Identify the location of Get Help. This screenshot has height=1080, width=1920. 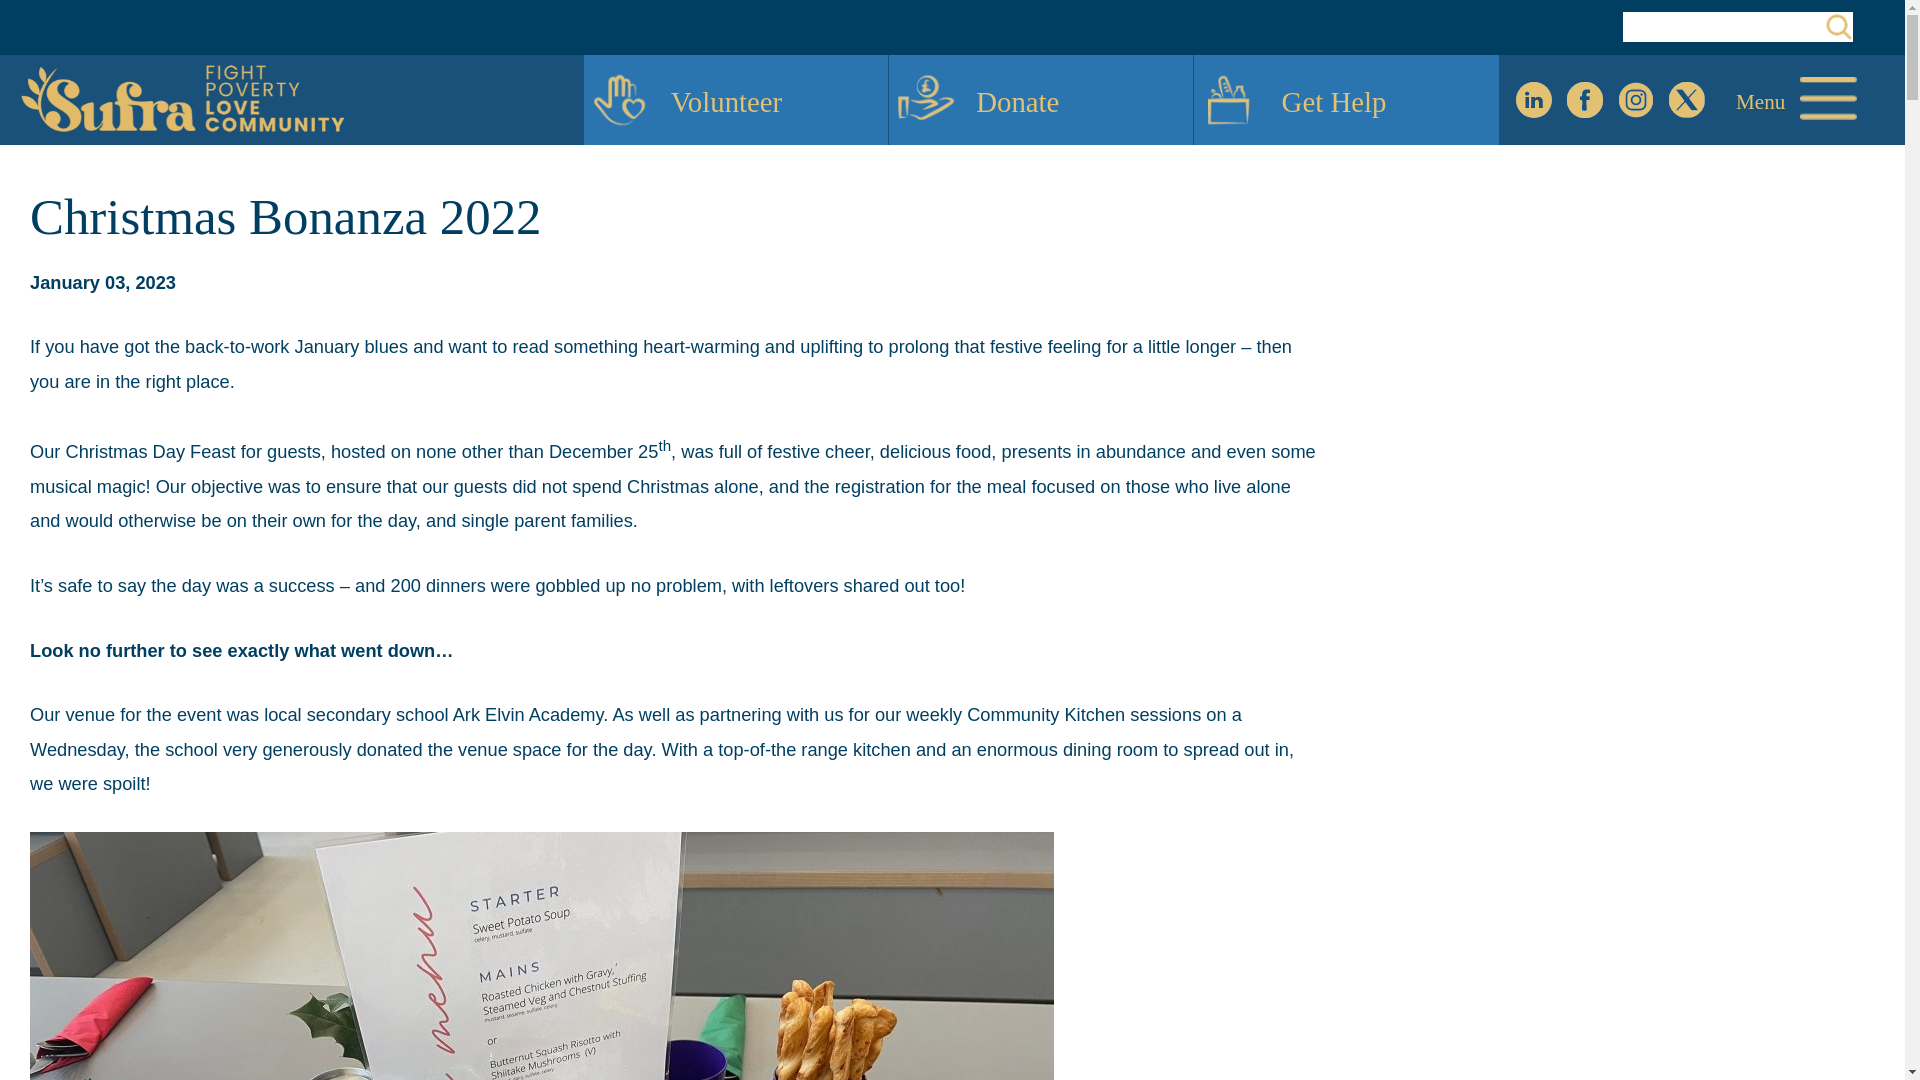
(1346, 100).